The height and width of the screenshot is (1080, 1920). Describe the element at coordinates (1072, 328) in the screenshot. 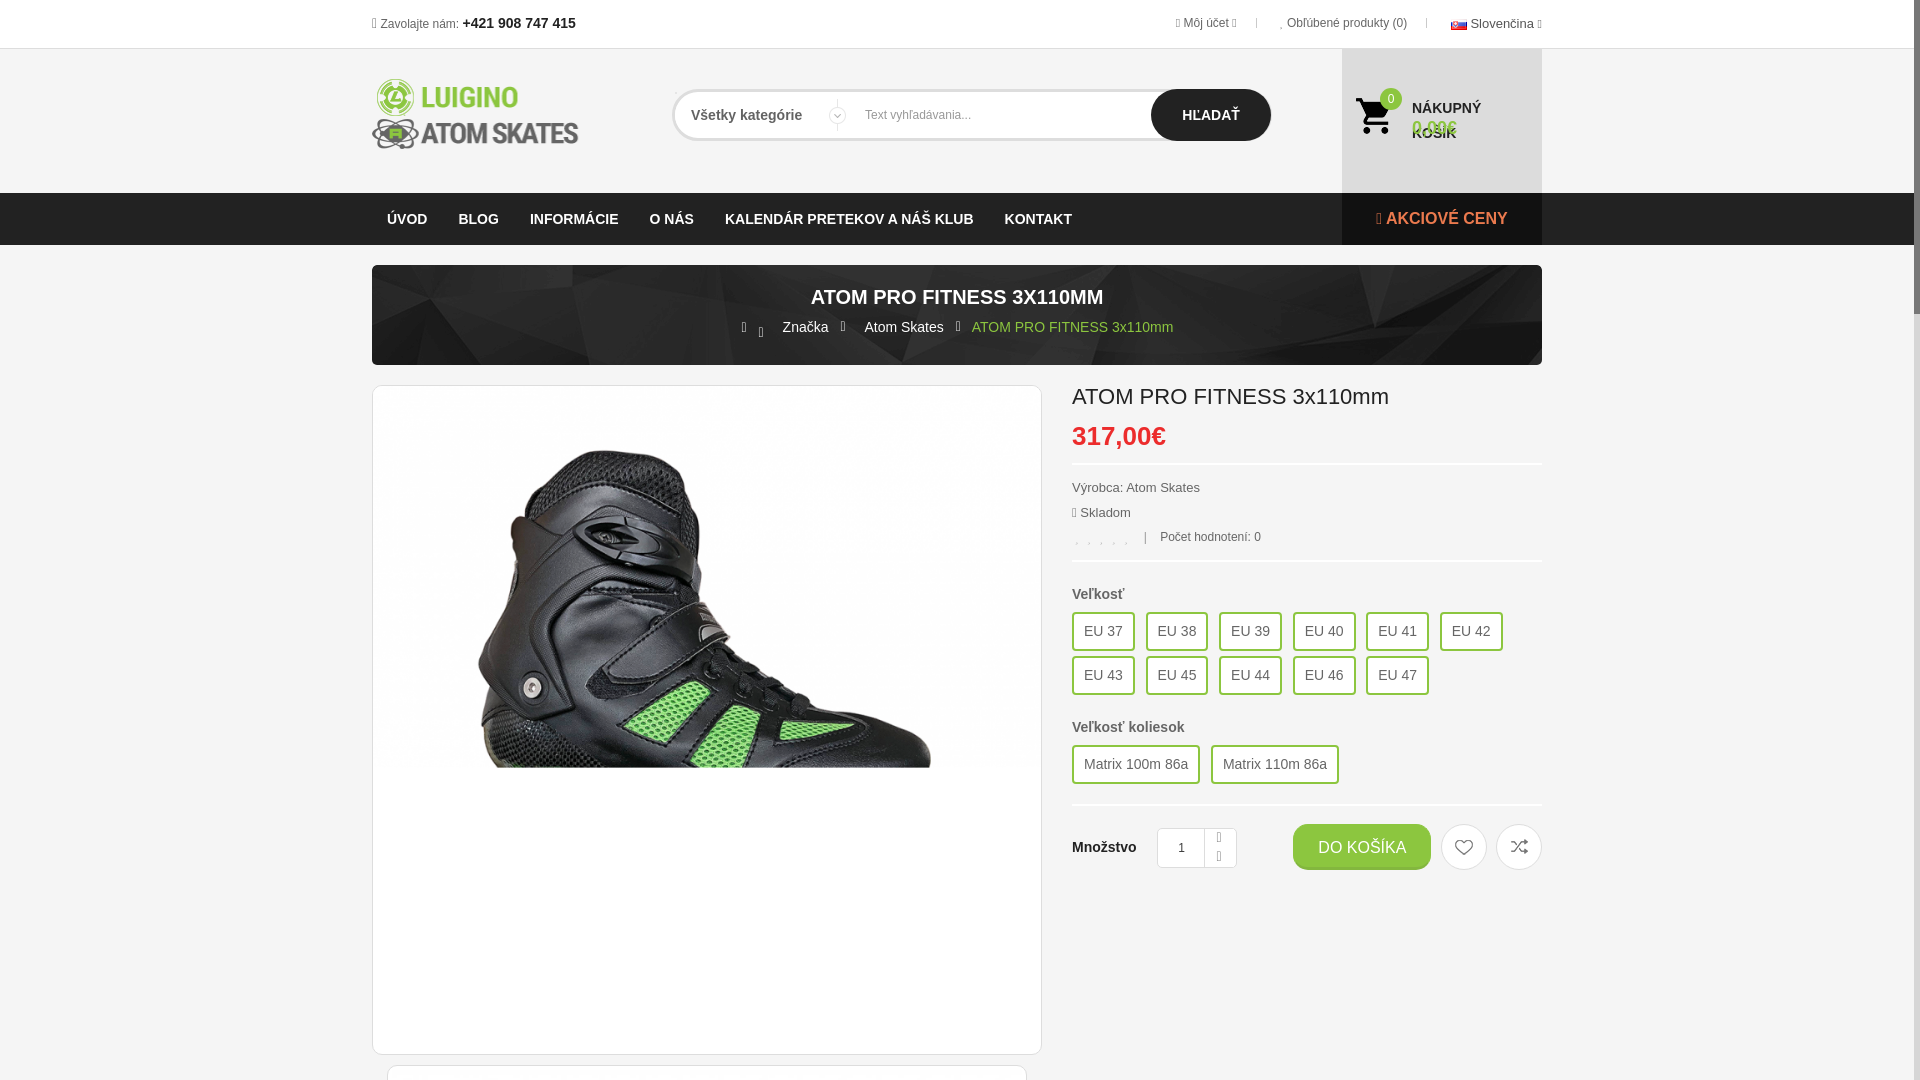

I see `ATOM PRO FITNESS 3x110mm` at that location.